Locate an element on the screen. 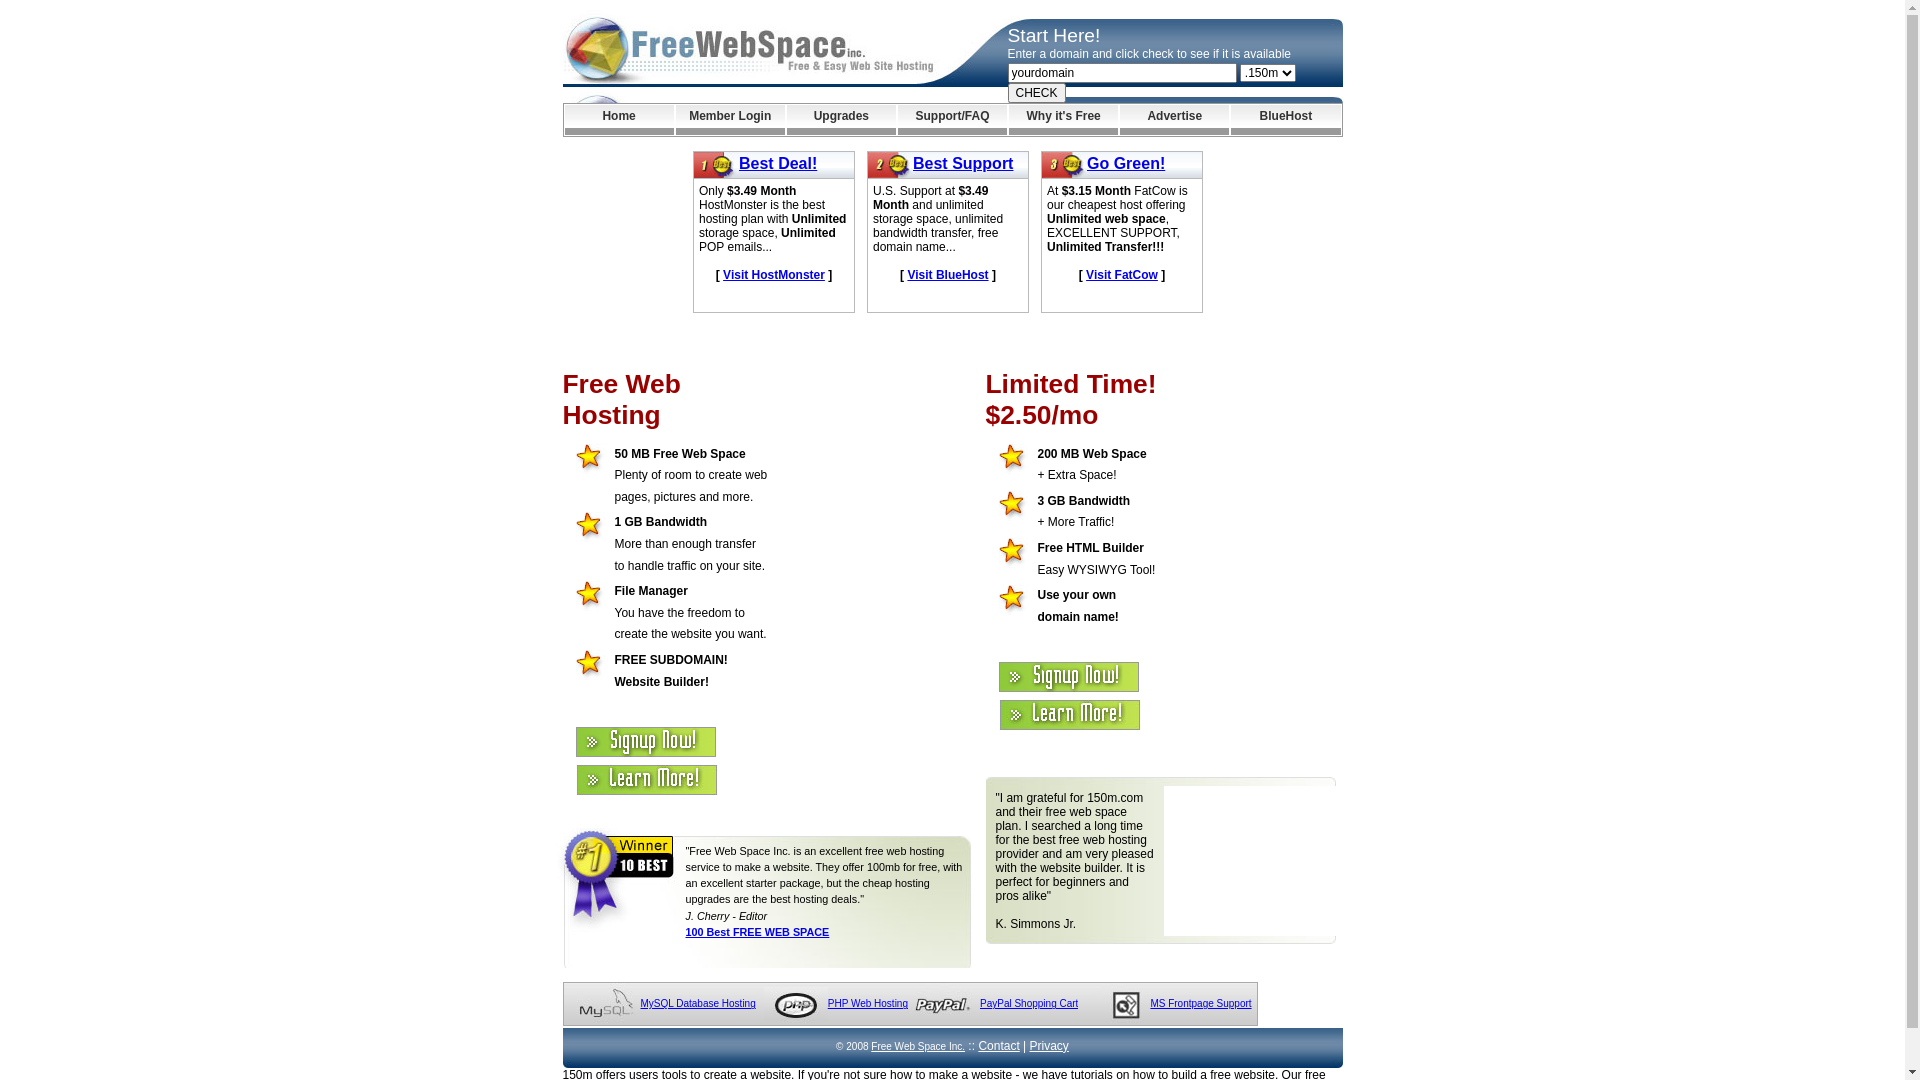 The height and width of the screenshot is (1080, 1920). Member Login is located at coordinates (730, 120).